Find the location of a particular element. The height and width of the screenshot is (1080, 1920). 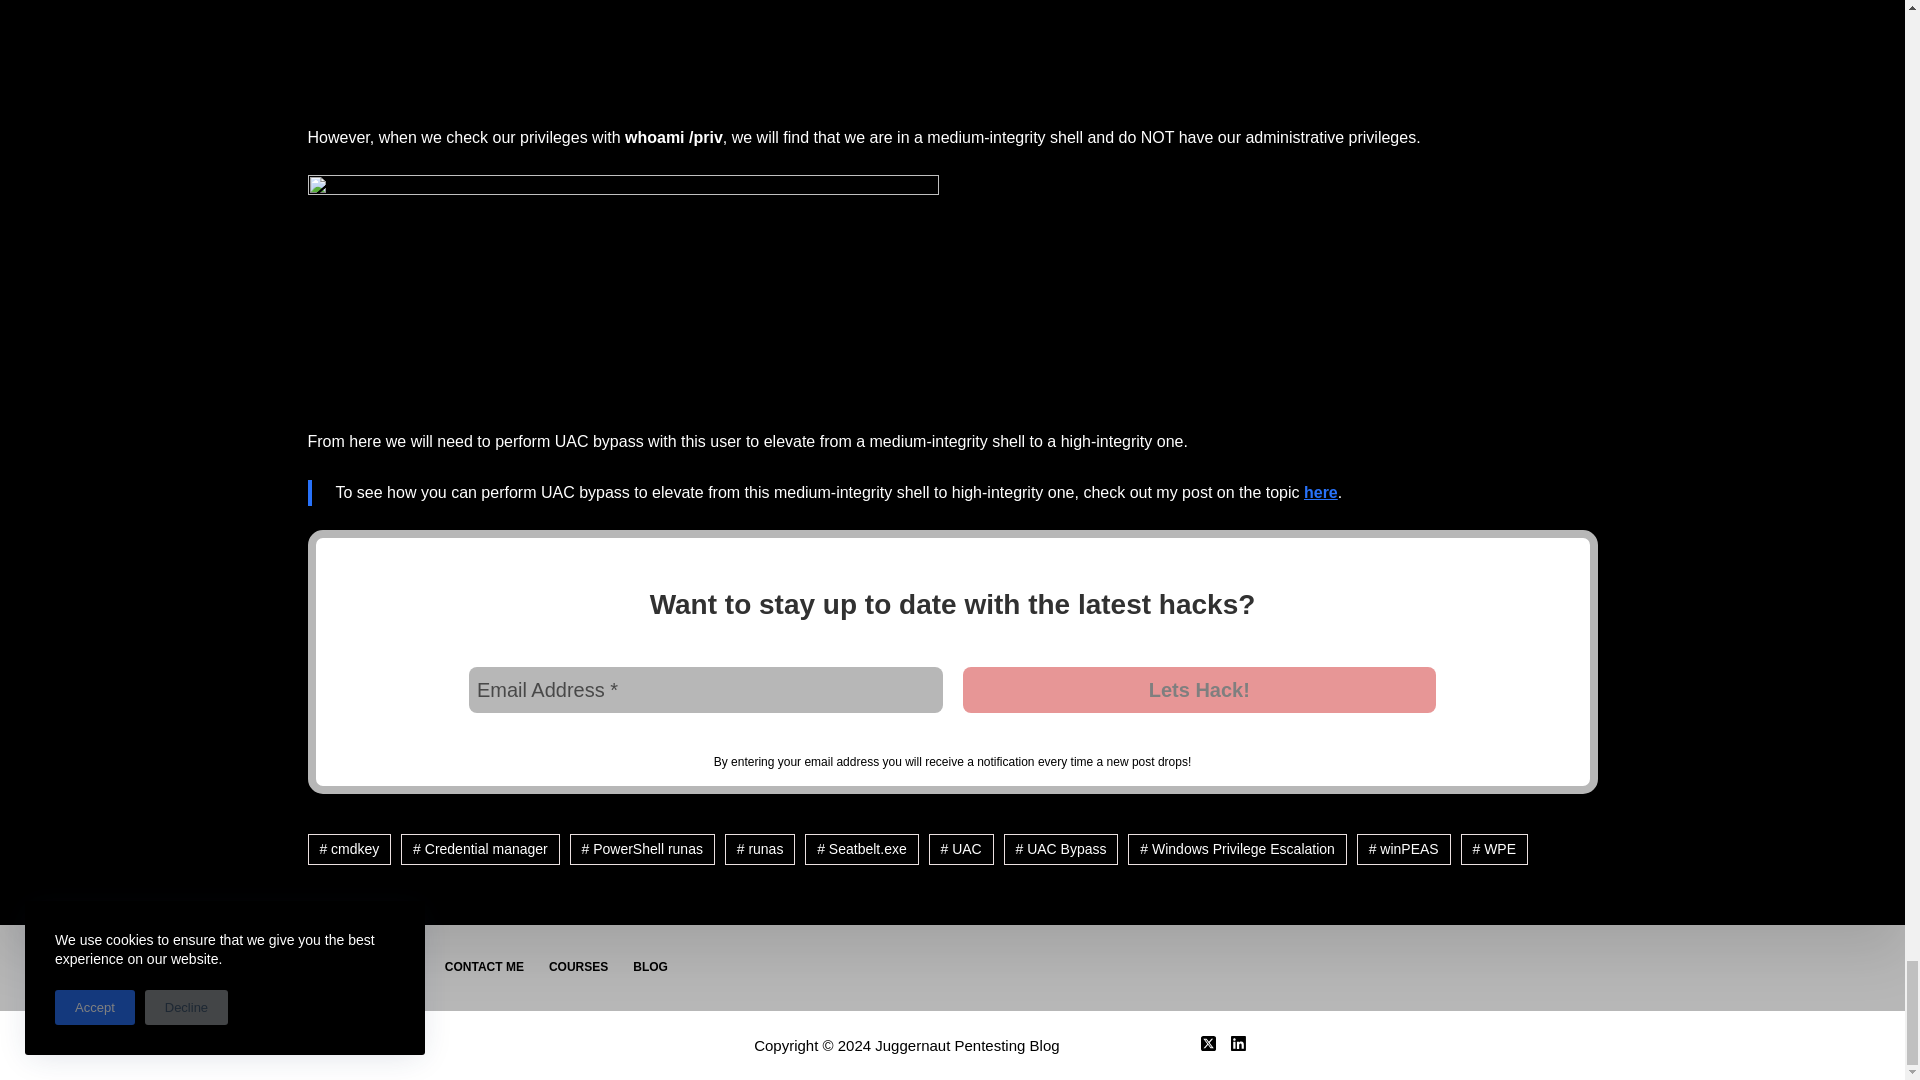

Lets Hack! is located at coordinates (1198, 690).